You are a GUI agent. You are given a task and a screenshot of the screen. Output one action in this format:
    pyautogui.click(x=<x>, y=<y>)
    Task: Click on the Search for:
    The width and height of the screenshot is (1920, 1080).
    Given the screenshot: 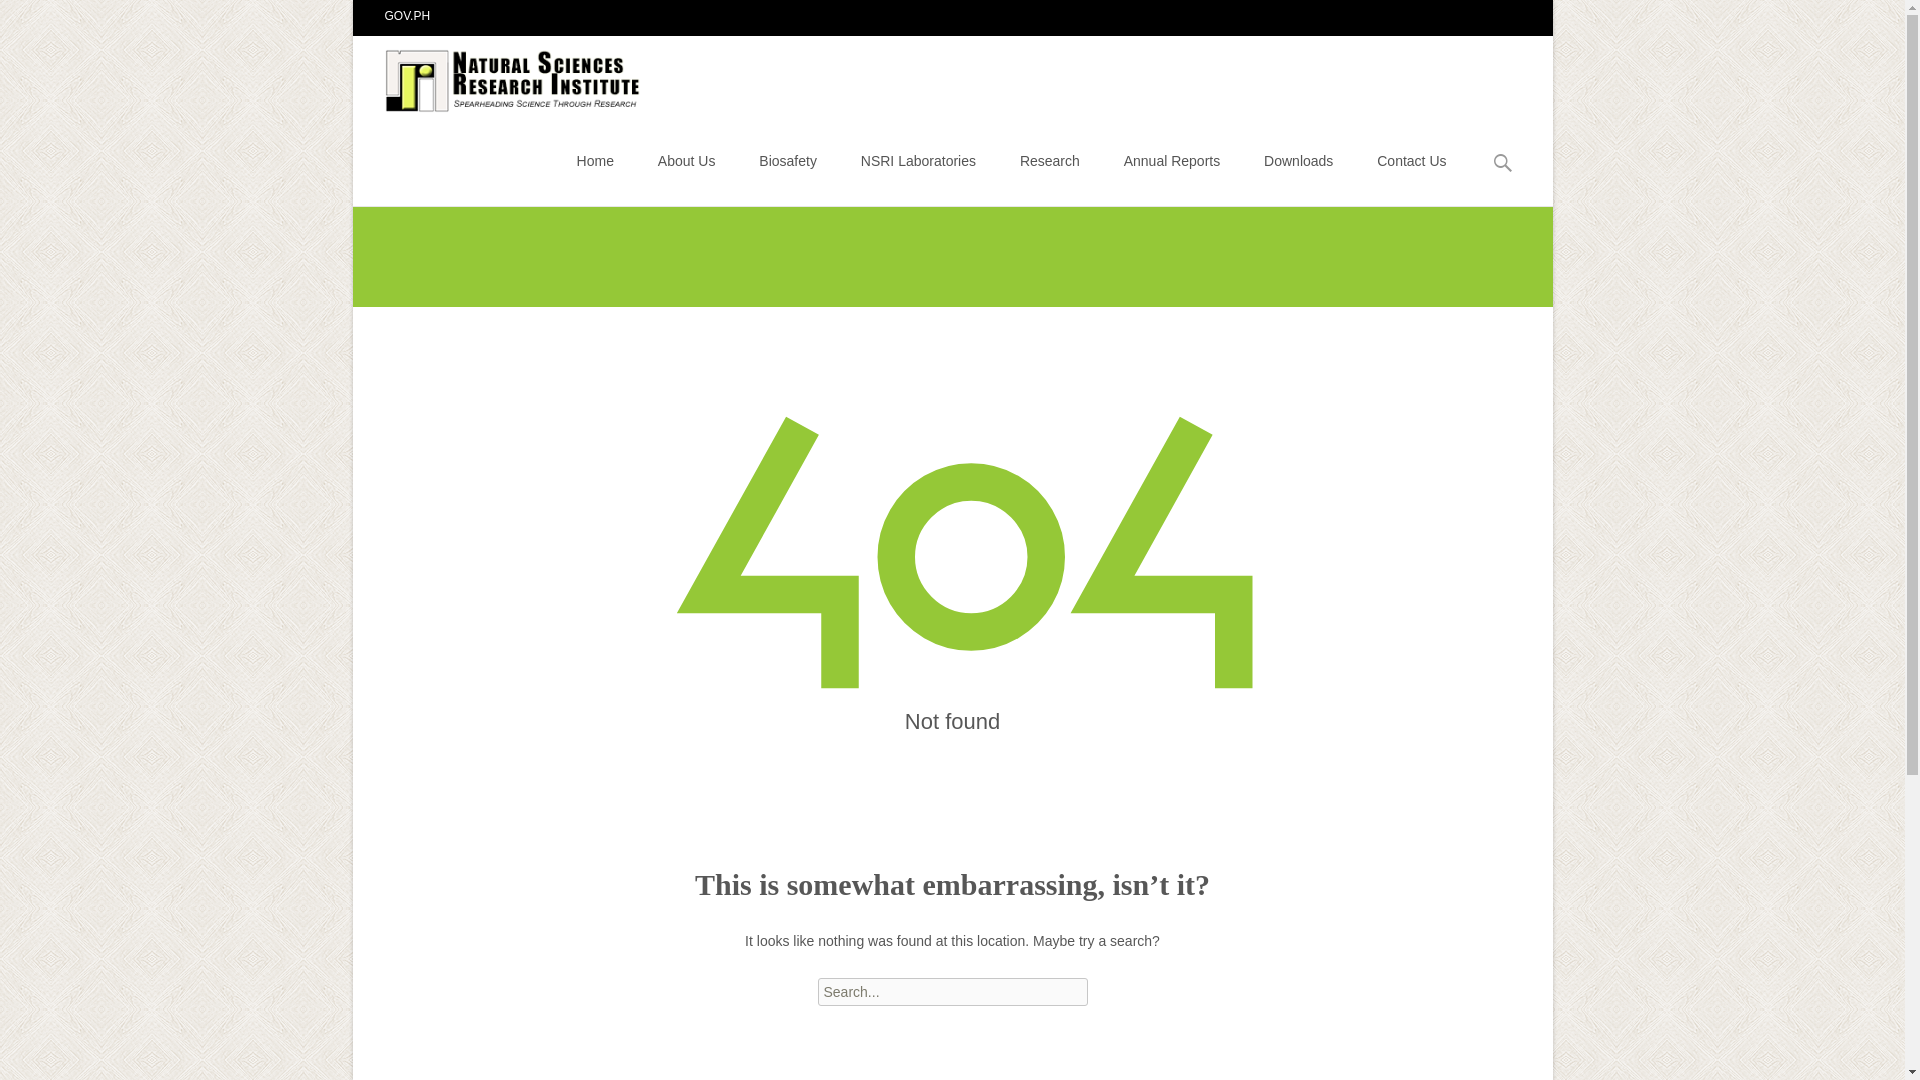 What is the action you would take?
    pyautogui.click(x=1503, y=163)
    